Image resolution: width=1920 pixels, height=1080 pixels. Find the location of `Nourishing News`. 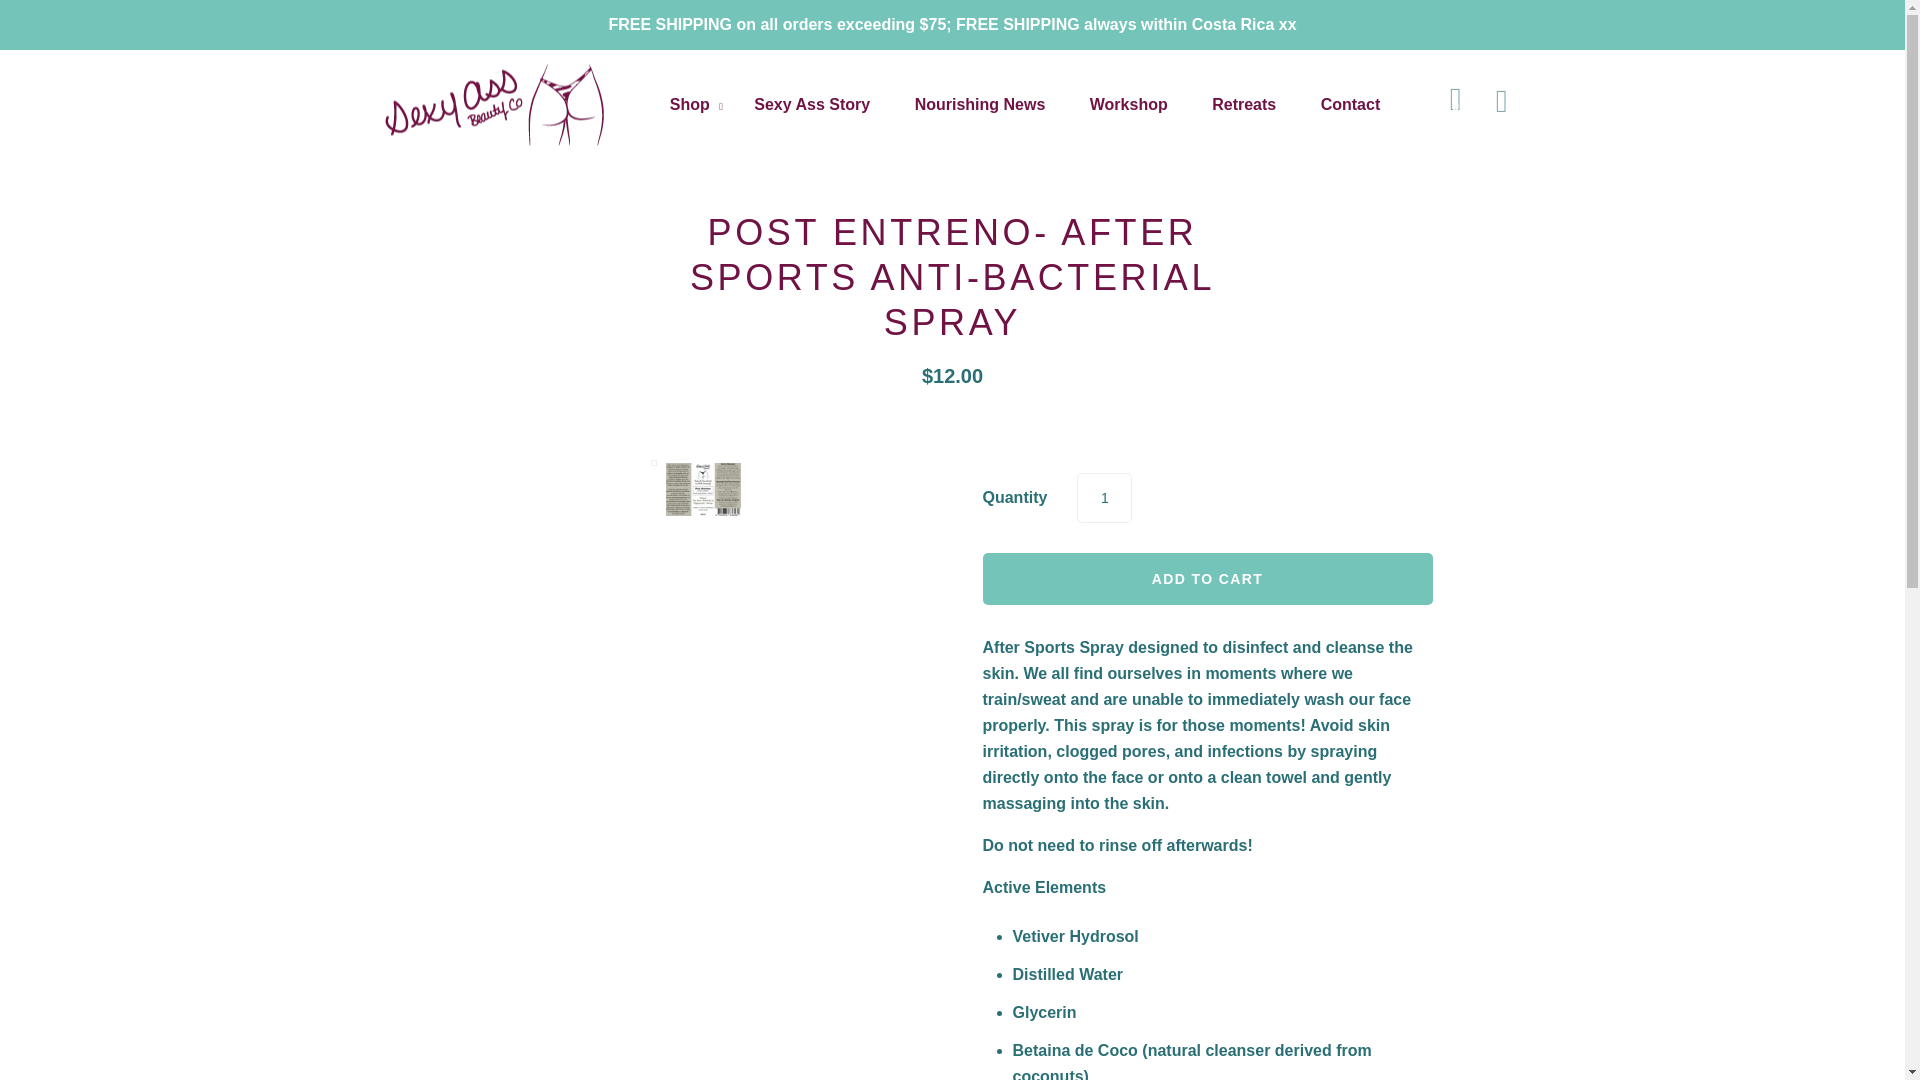

Nourishing News is located at coordinates (980, 104).